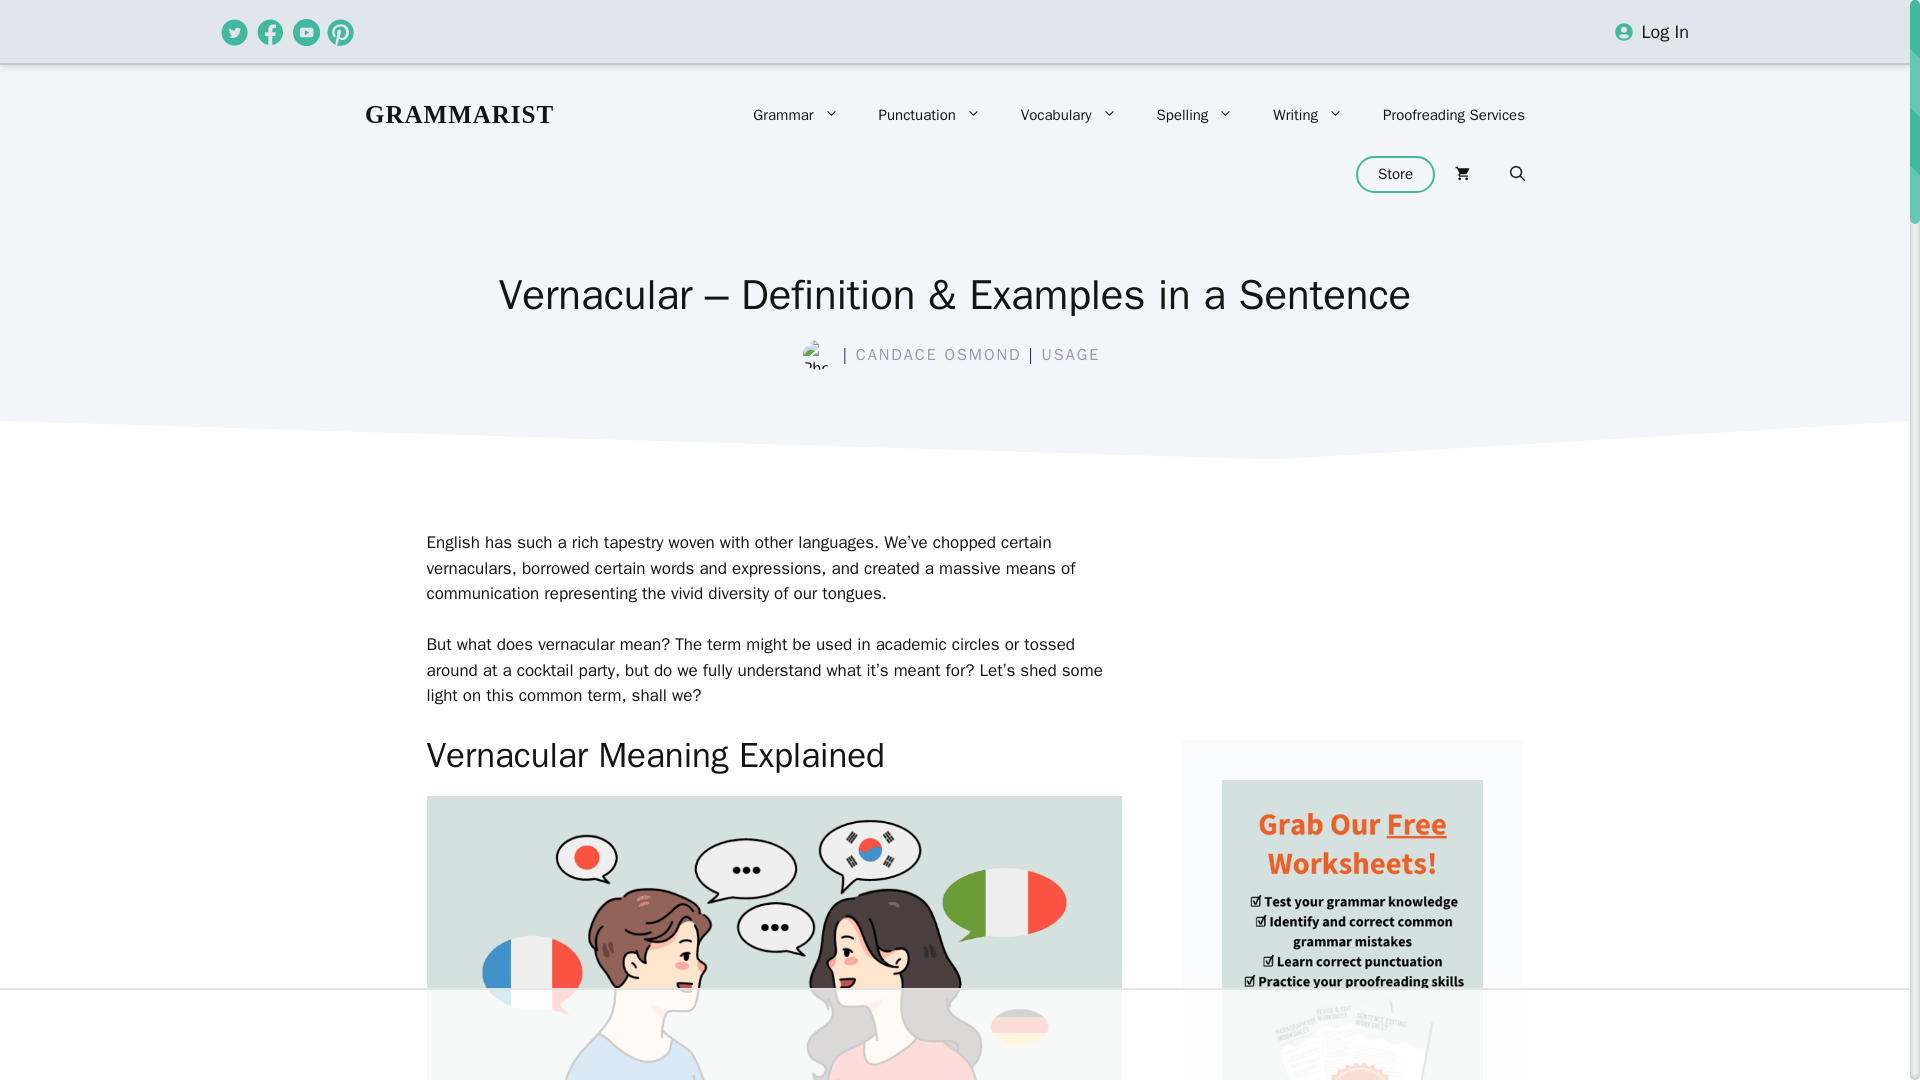  I want to click on Log In, so click(1665, 32).